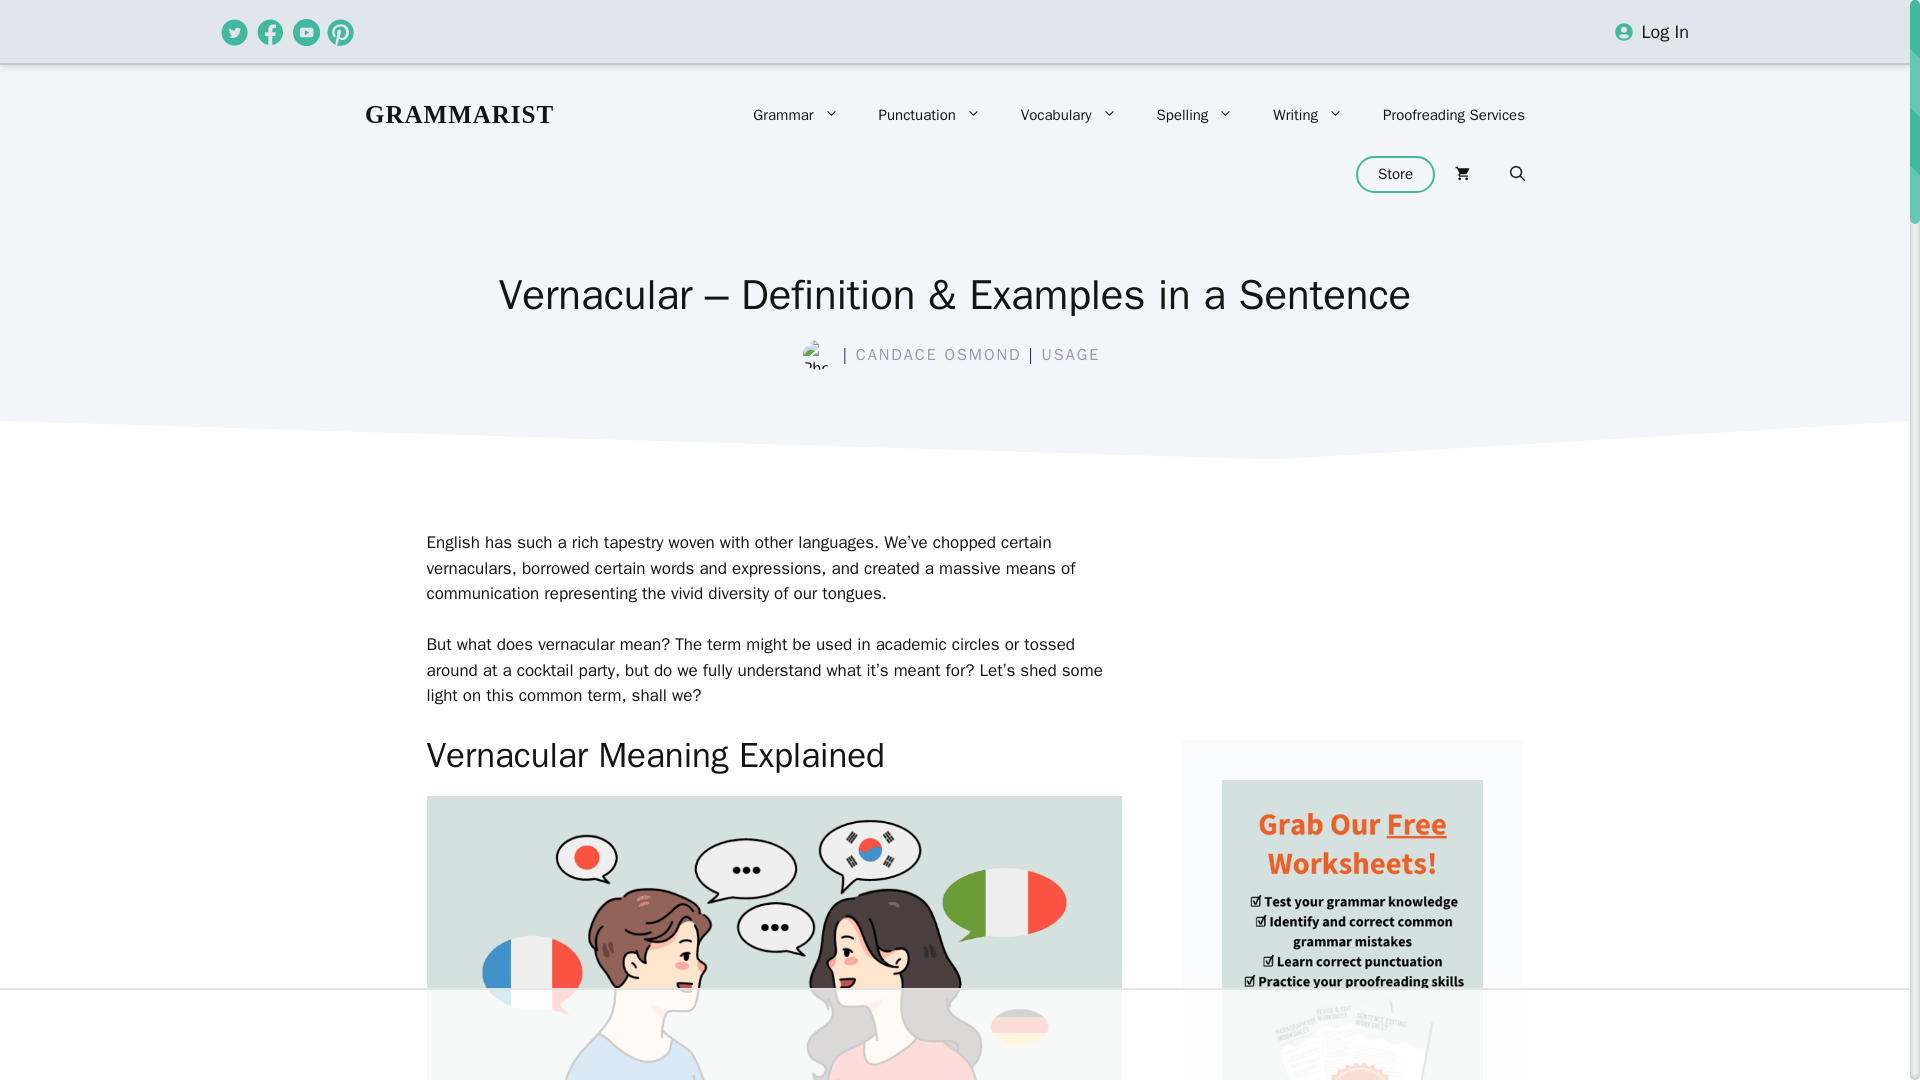  I want to click on Log In, so click(1665, 32).